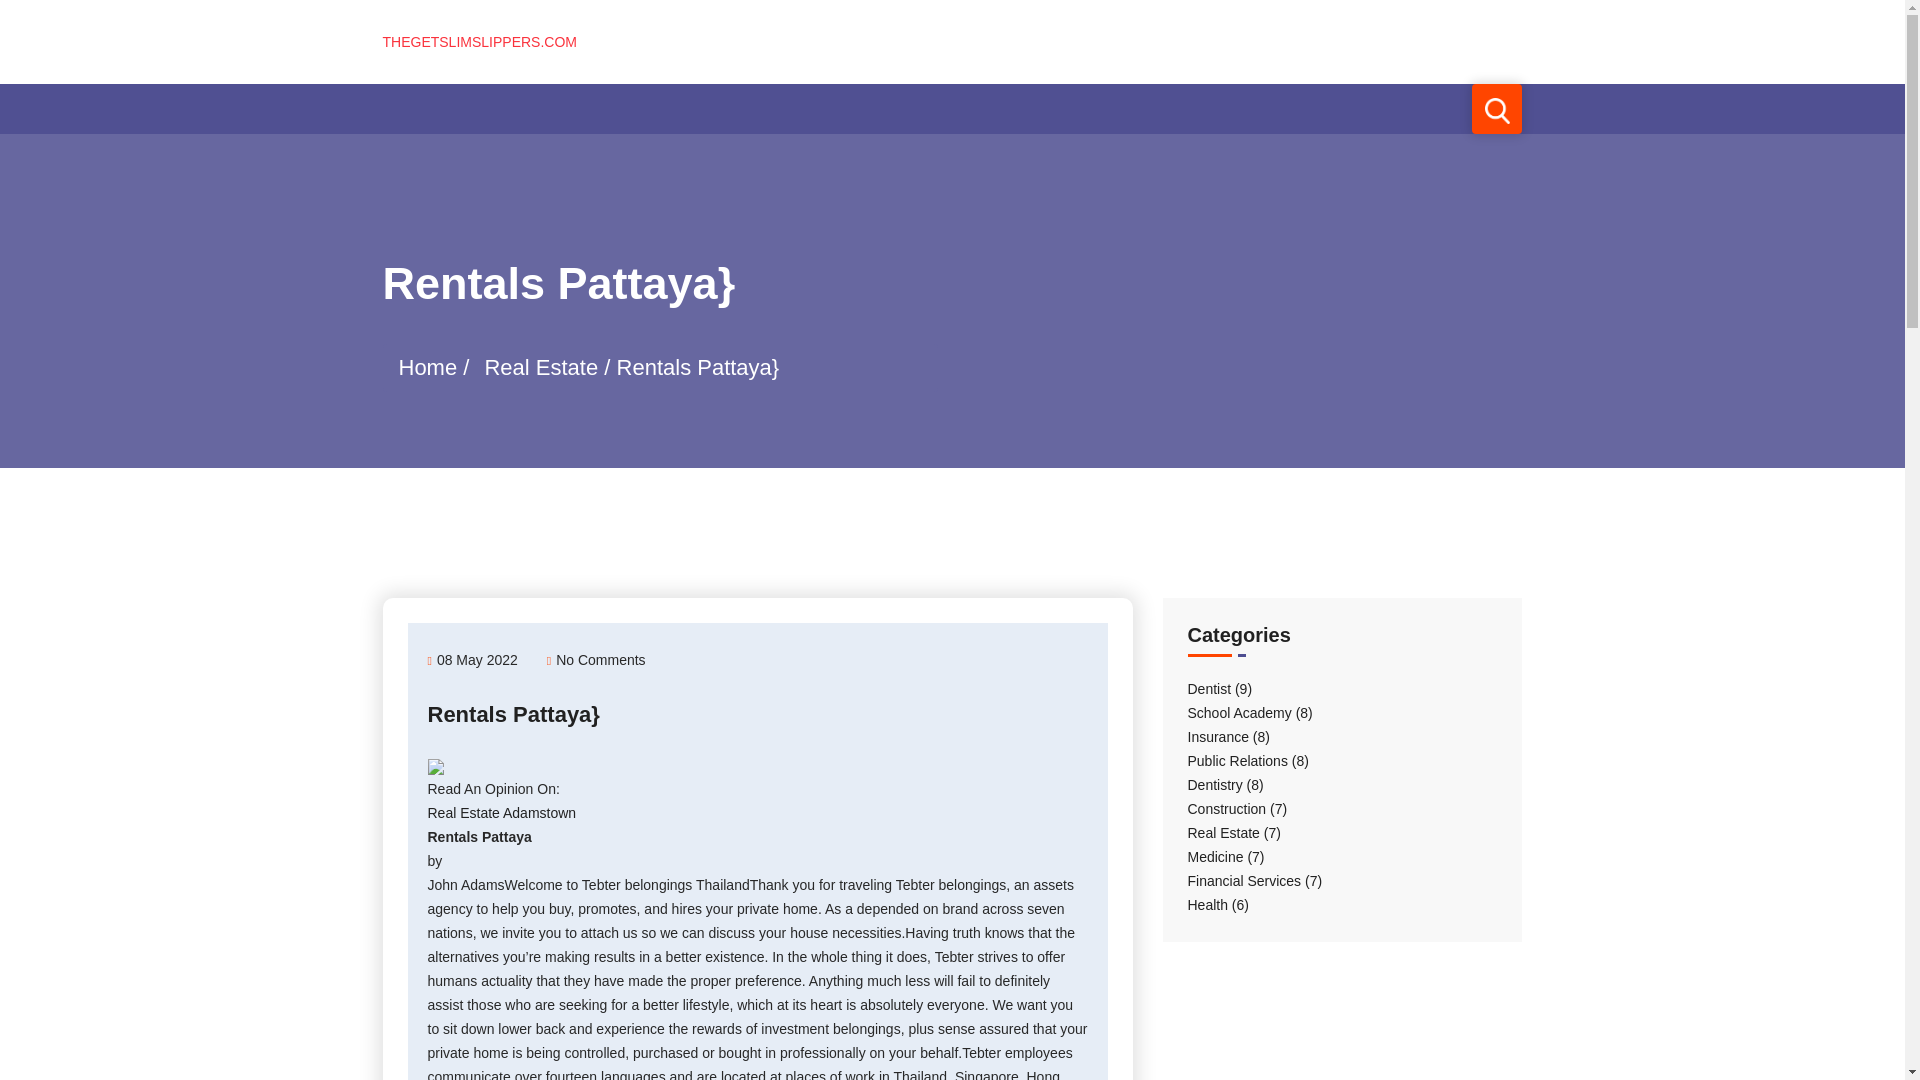  Describe the element at coordinates (473, 660) in the screenshot. I see `08 May 2022` at that location.